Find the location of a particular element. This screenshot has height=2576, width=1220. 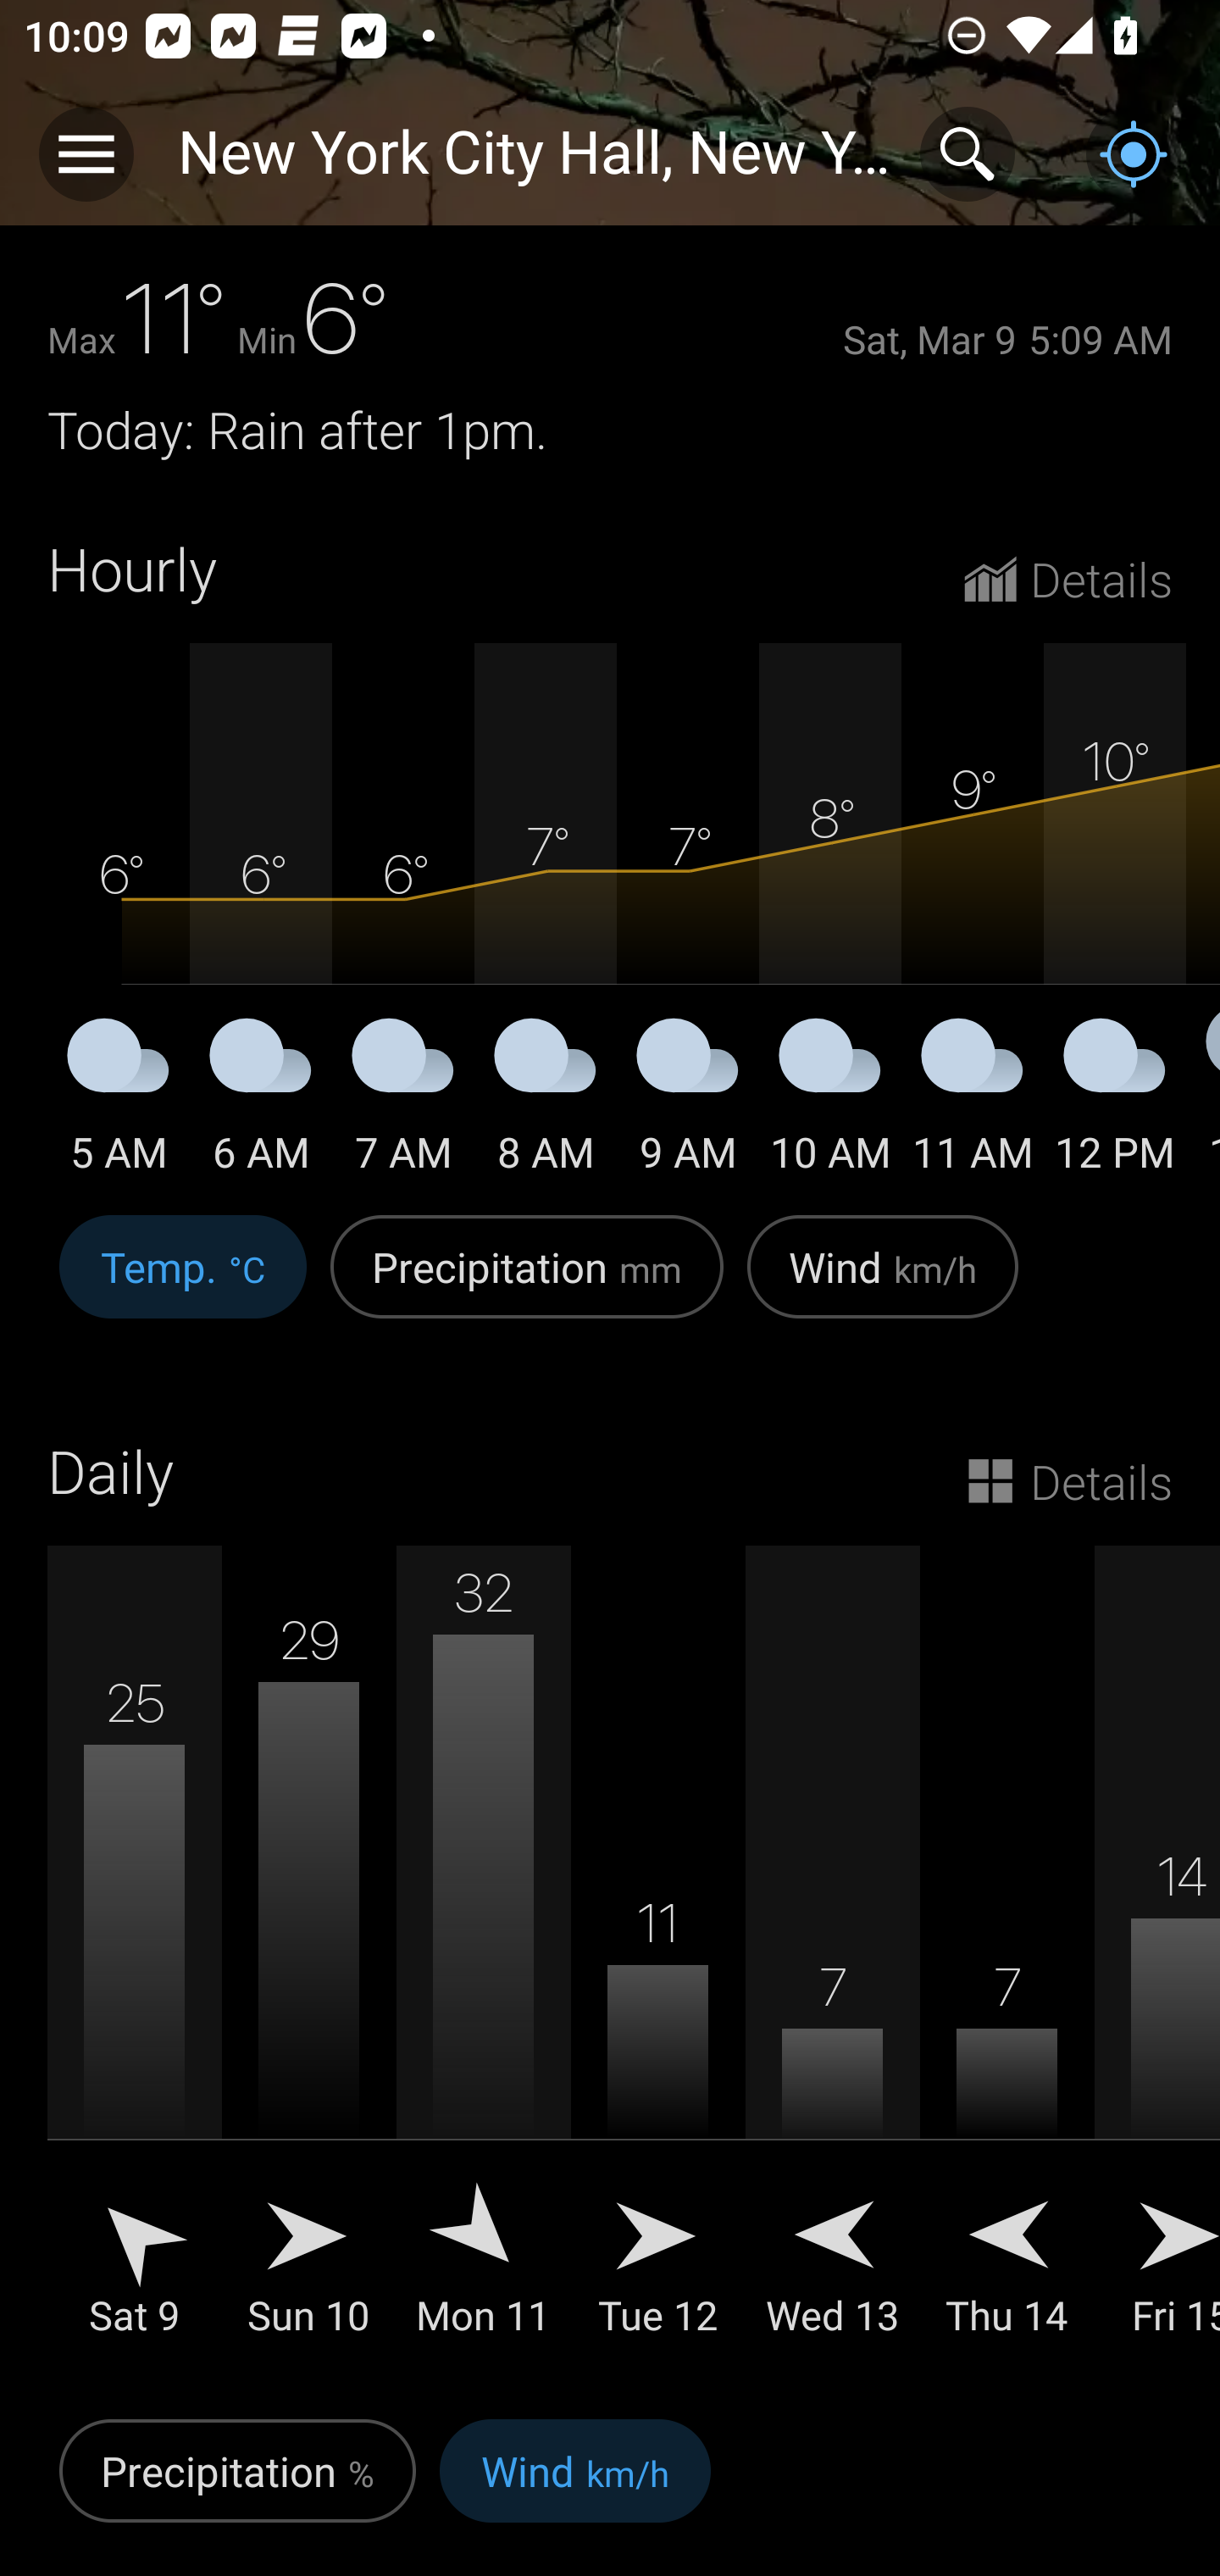

7  Wed 13 is located at coordinates (832, 1964).